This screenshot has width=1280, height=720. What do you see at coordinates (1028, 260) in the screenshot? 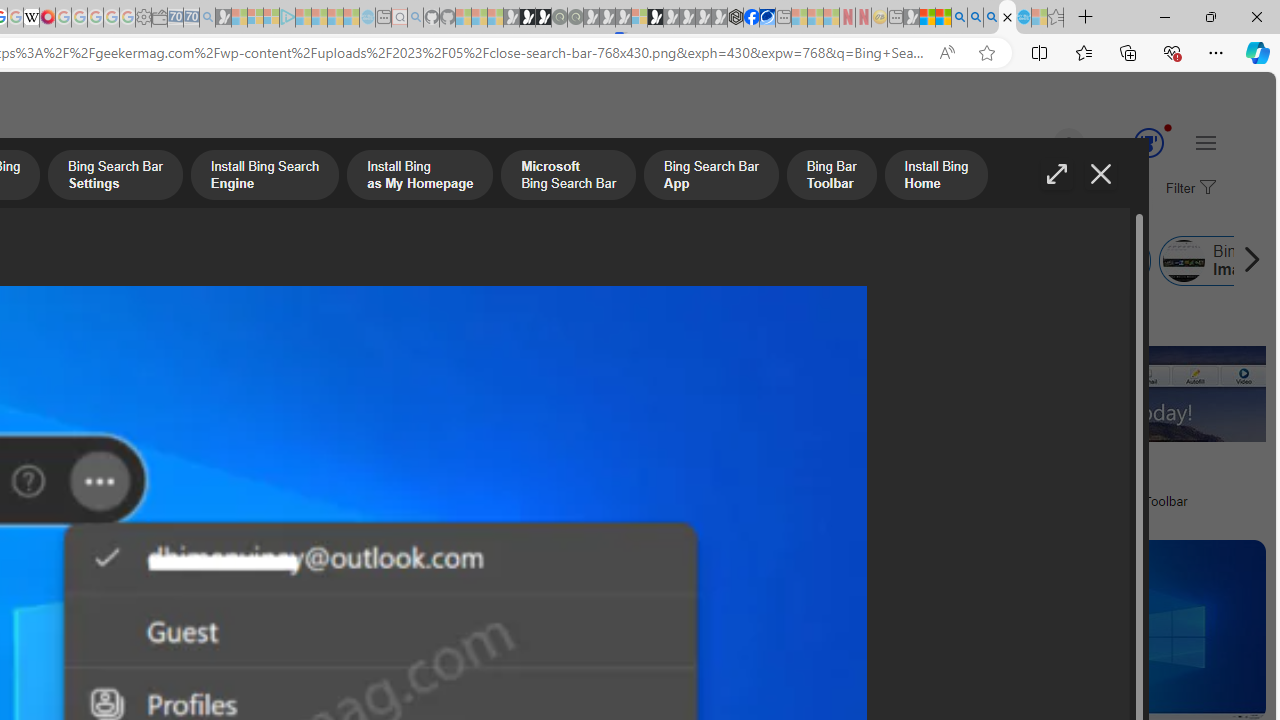
I see `Bing Menu Bar` at bounding box center [1028, 260].